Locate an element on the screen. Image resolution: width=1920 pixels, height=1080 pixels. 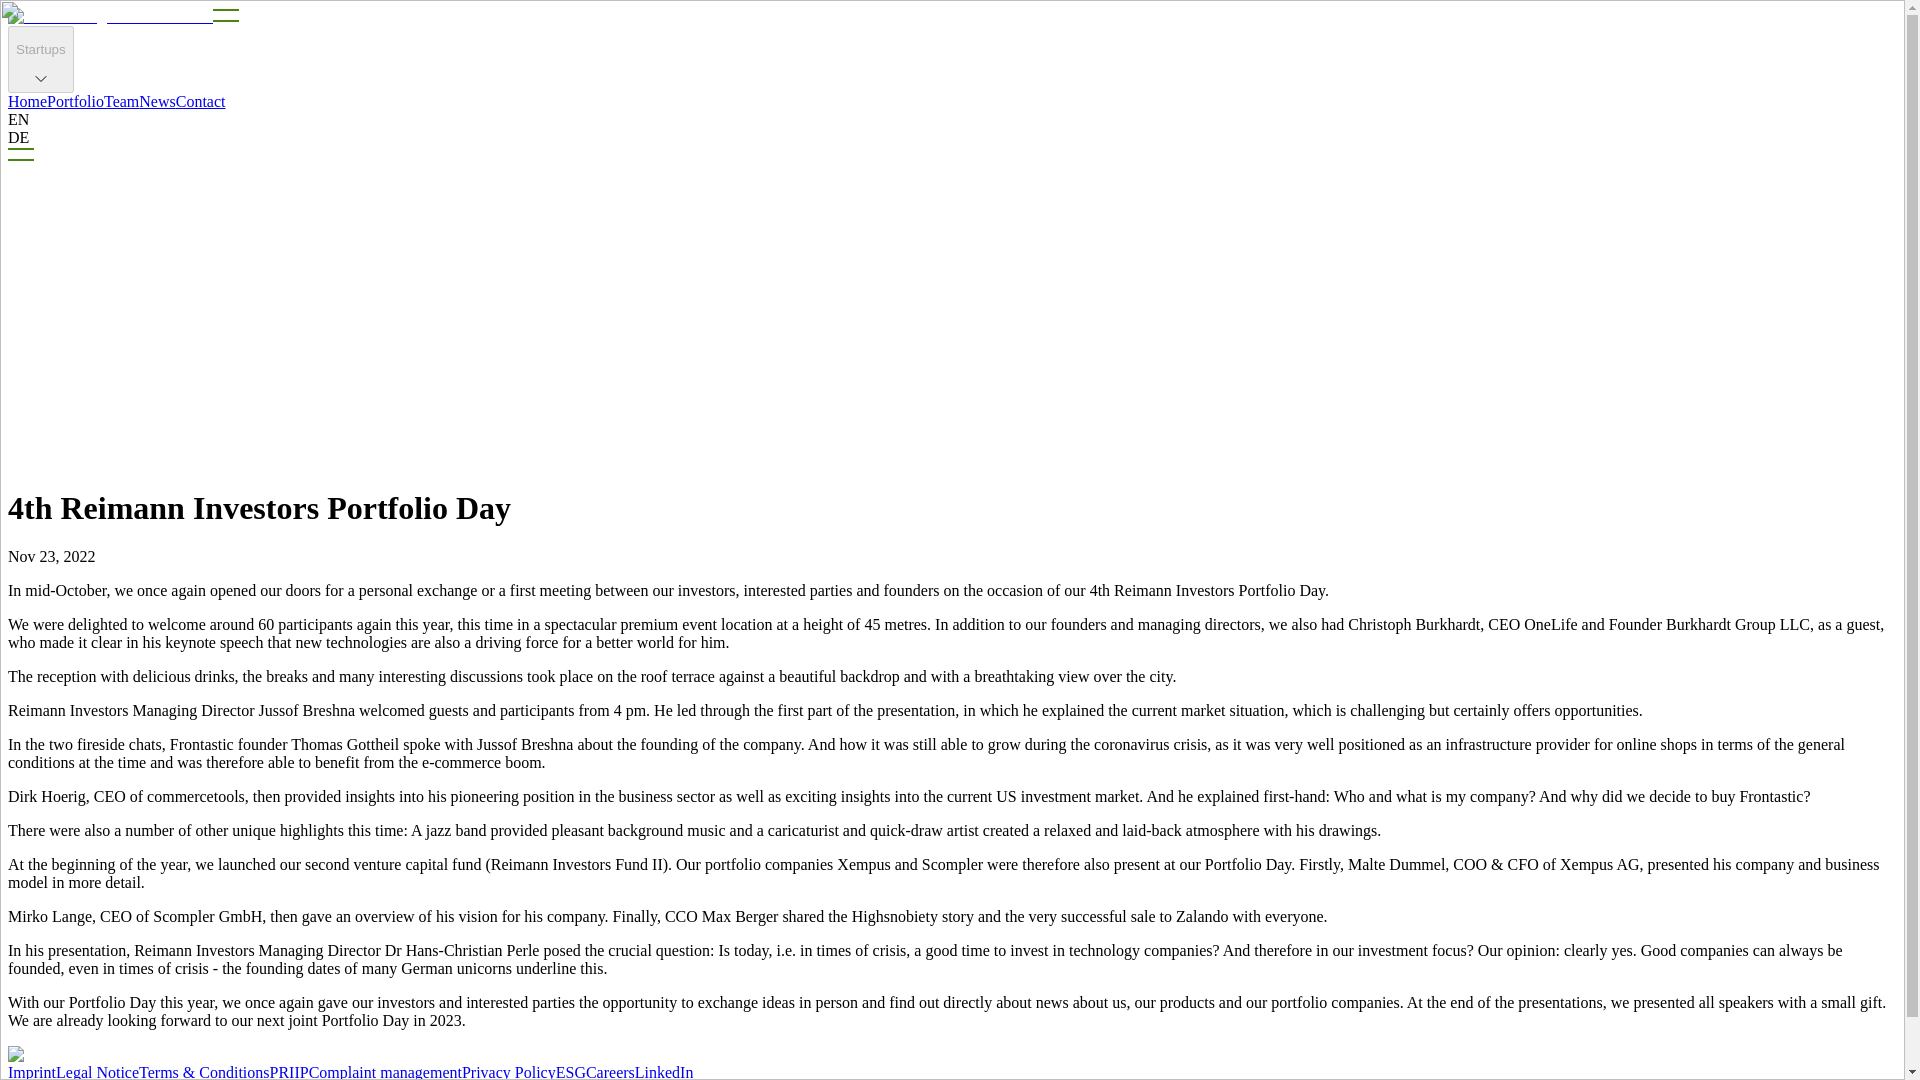
Portfolio is located at coordinates (74, 101).